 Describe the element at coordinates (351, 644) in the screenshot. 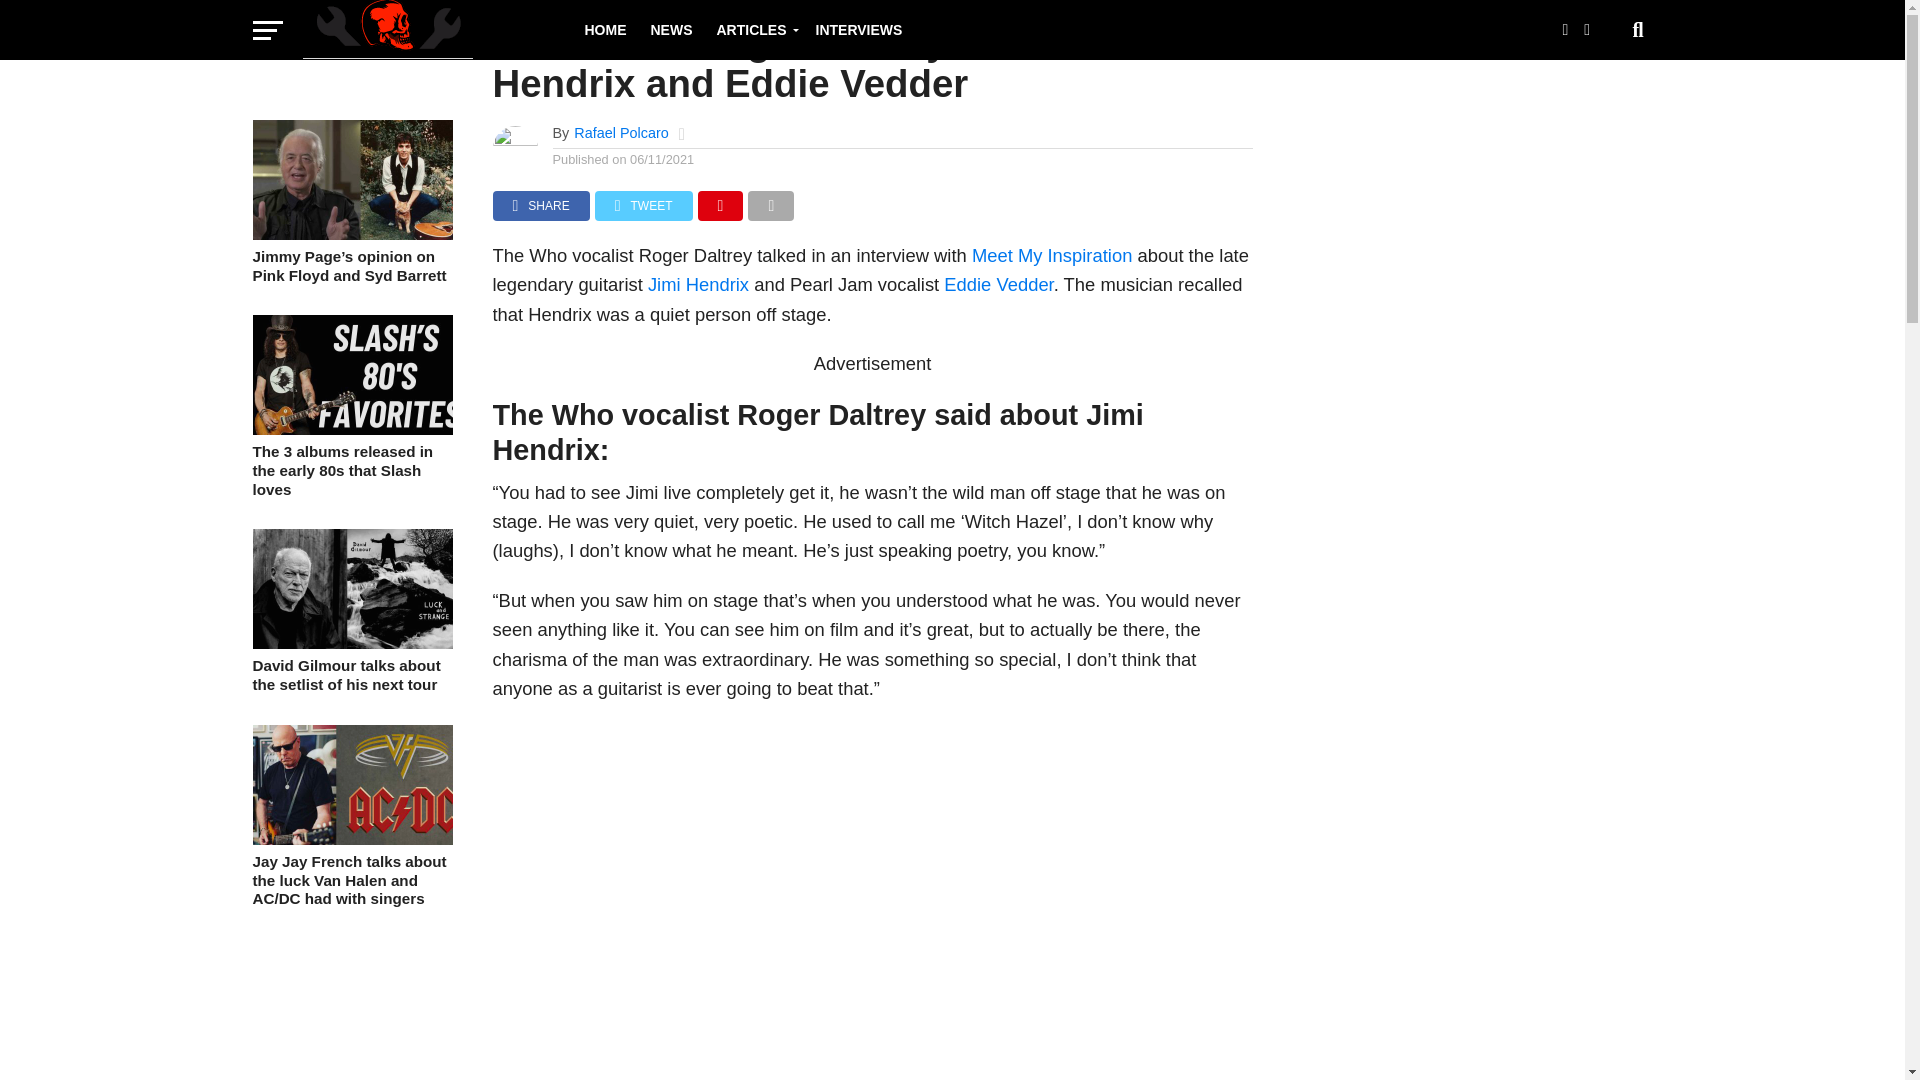

I see `David Gilmour talks about the setlist of his next tour` at that location.